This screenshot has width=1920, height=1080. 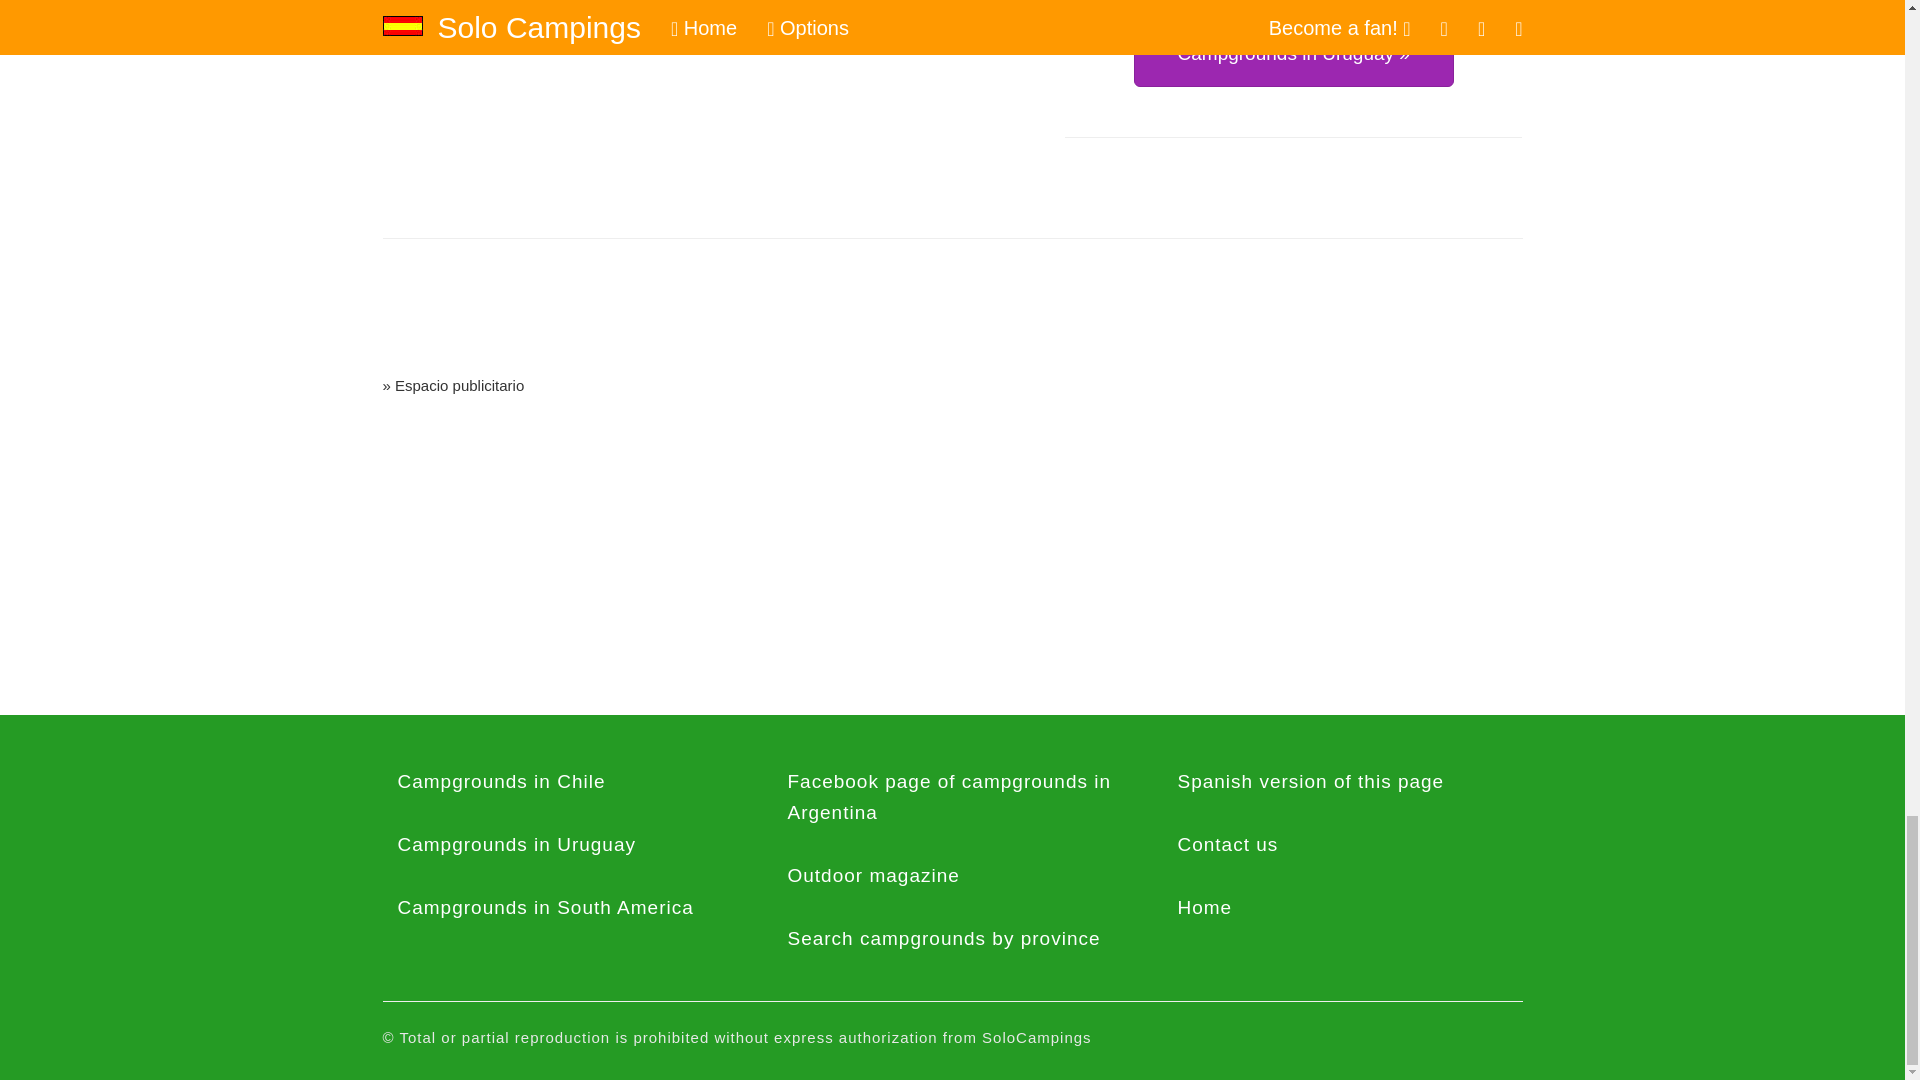 I want to click on Search campgrounds by province, so click(x=952, y=939).